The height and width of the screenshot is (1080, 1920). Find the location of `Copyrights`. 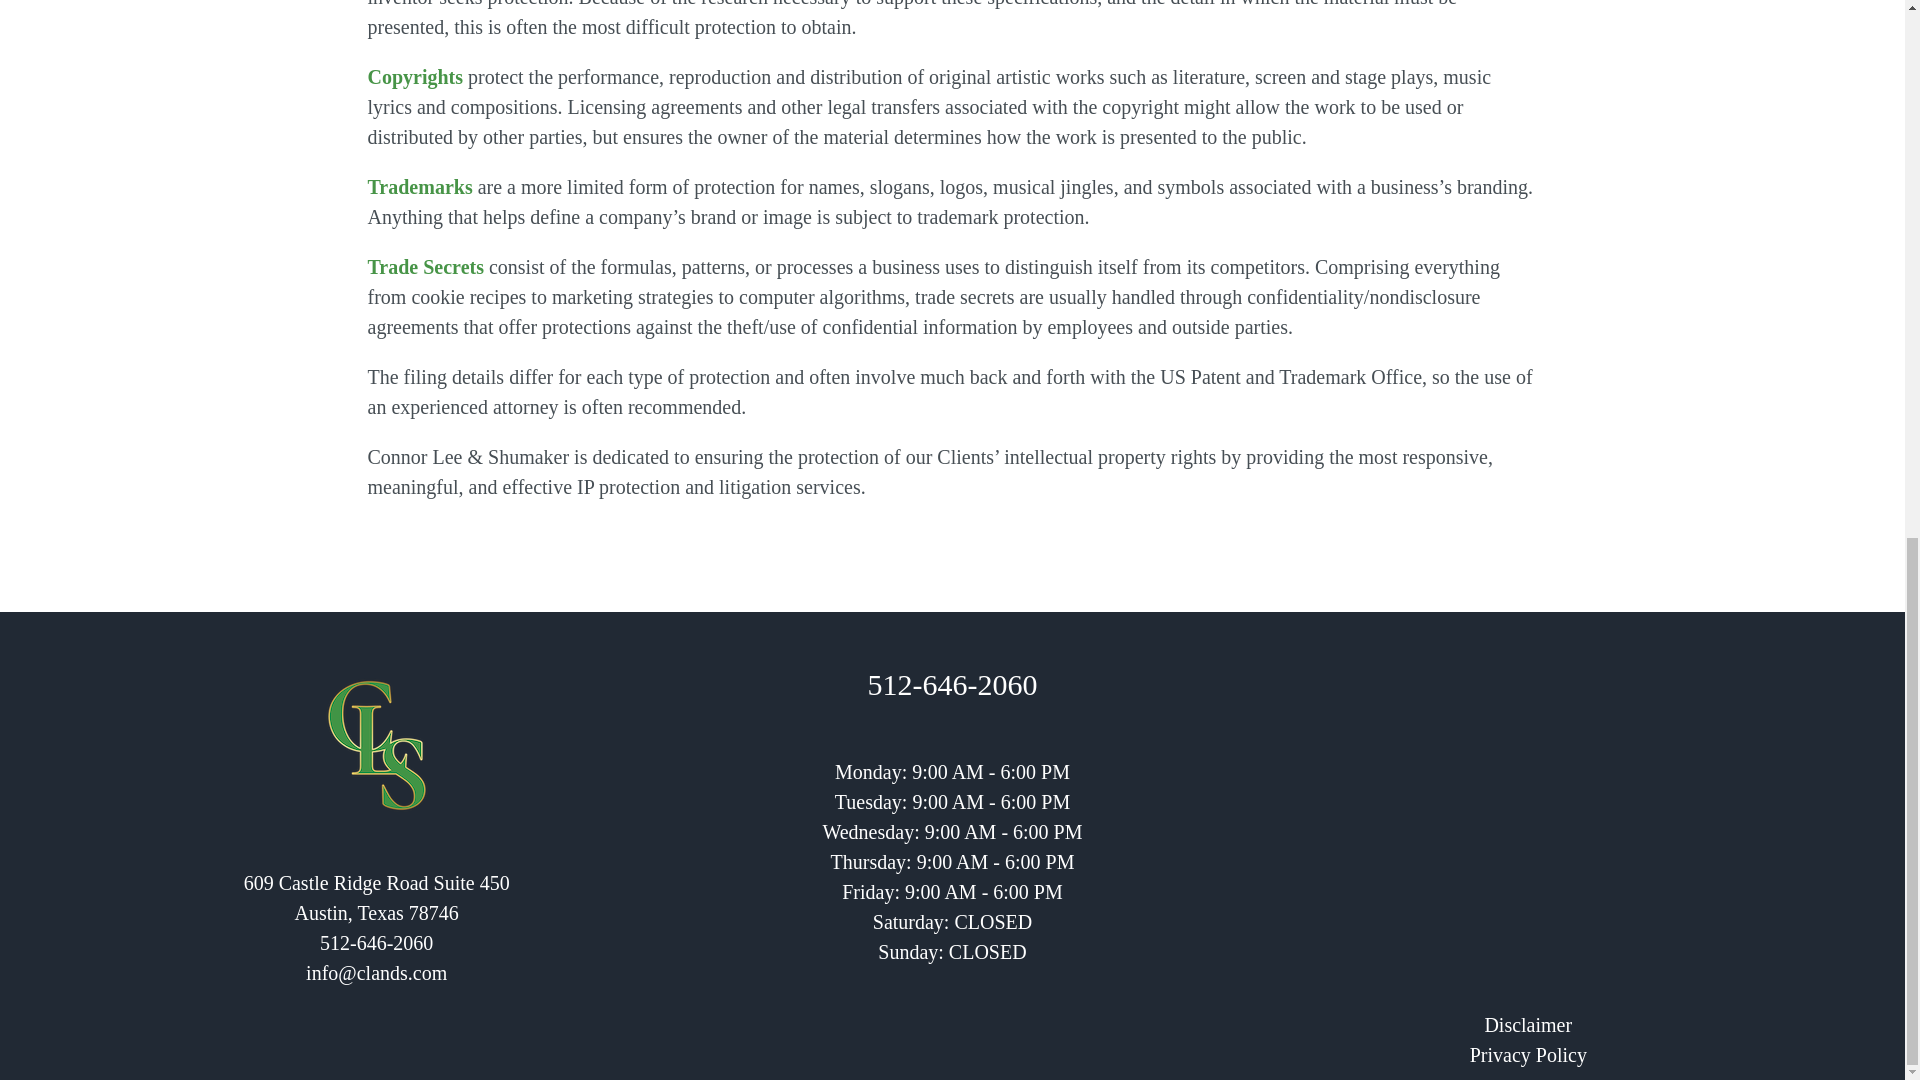

Copyrights is located at coordinates (416, 76).